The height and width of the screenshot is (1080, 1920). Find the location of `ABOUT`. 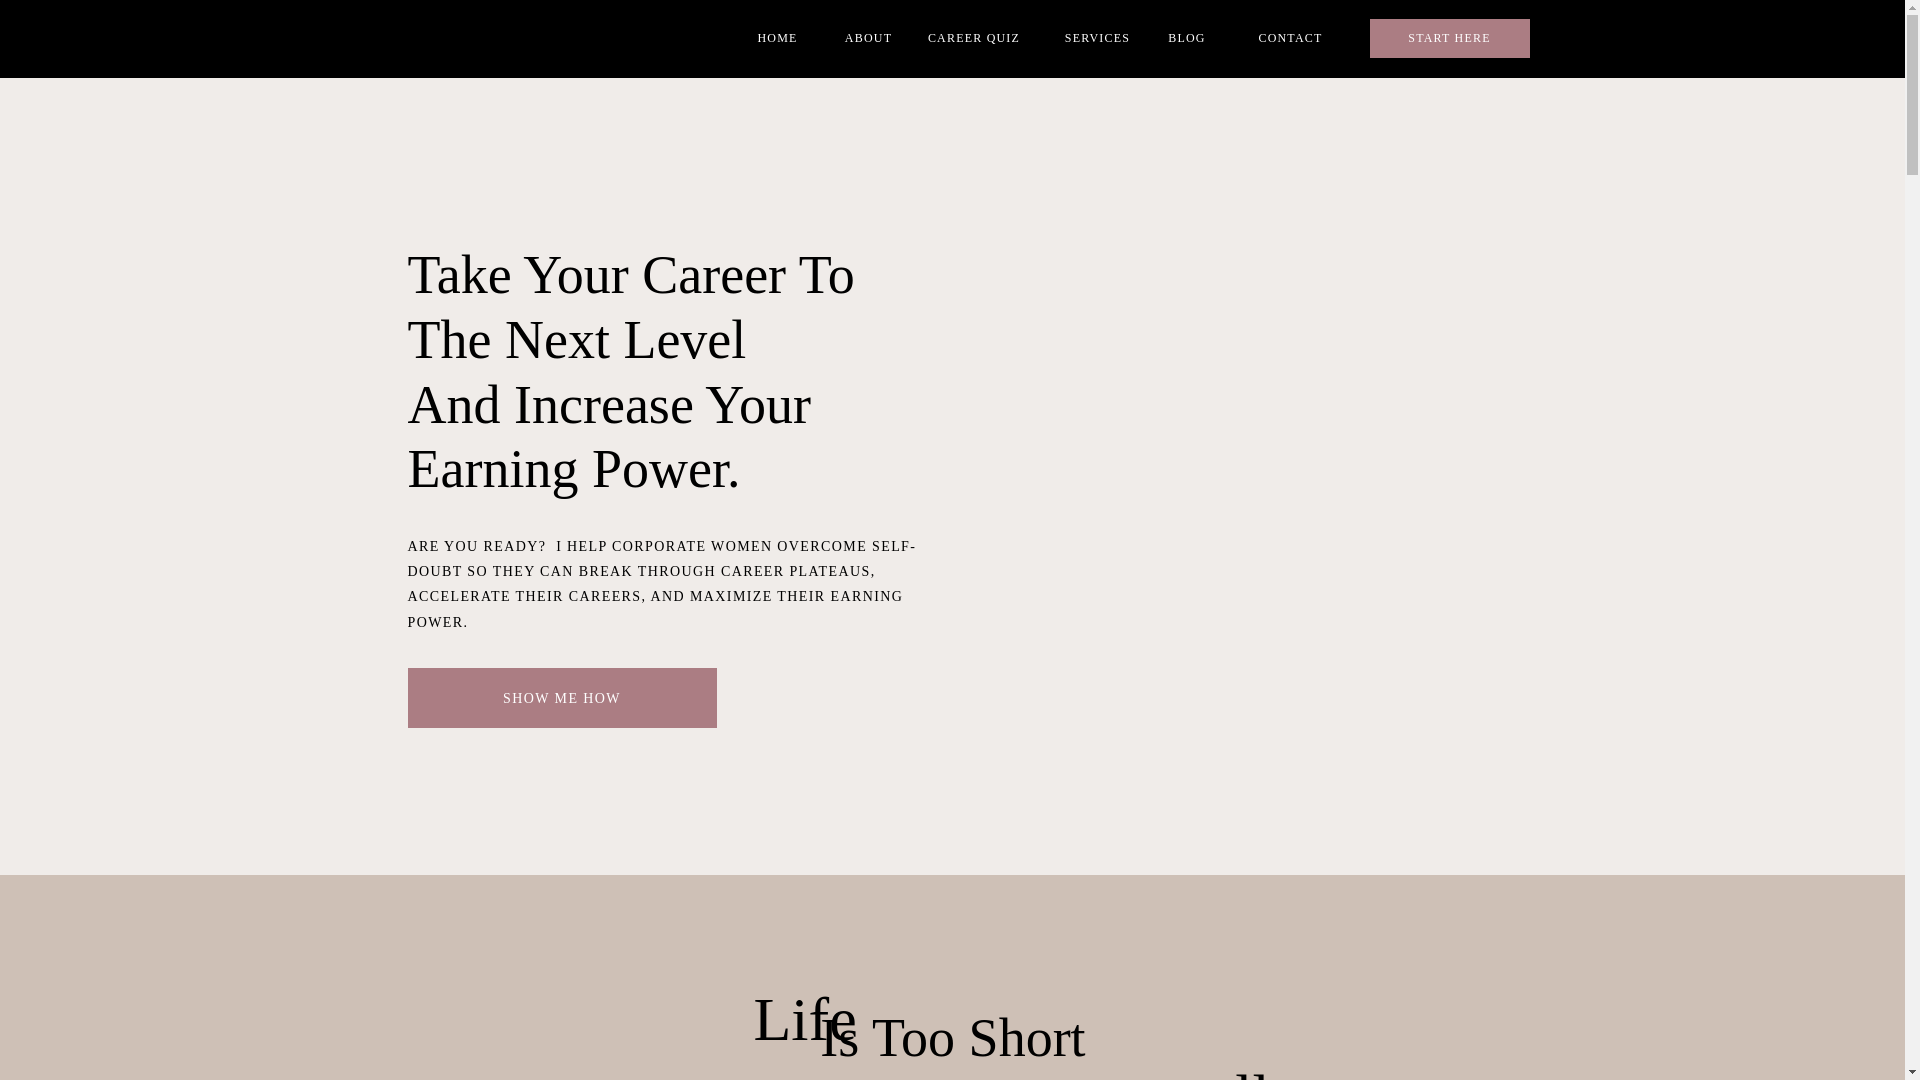

ABOUT is located at coordinates (868, 41).